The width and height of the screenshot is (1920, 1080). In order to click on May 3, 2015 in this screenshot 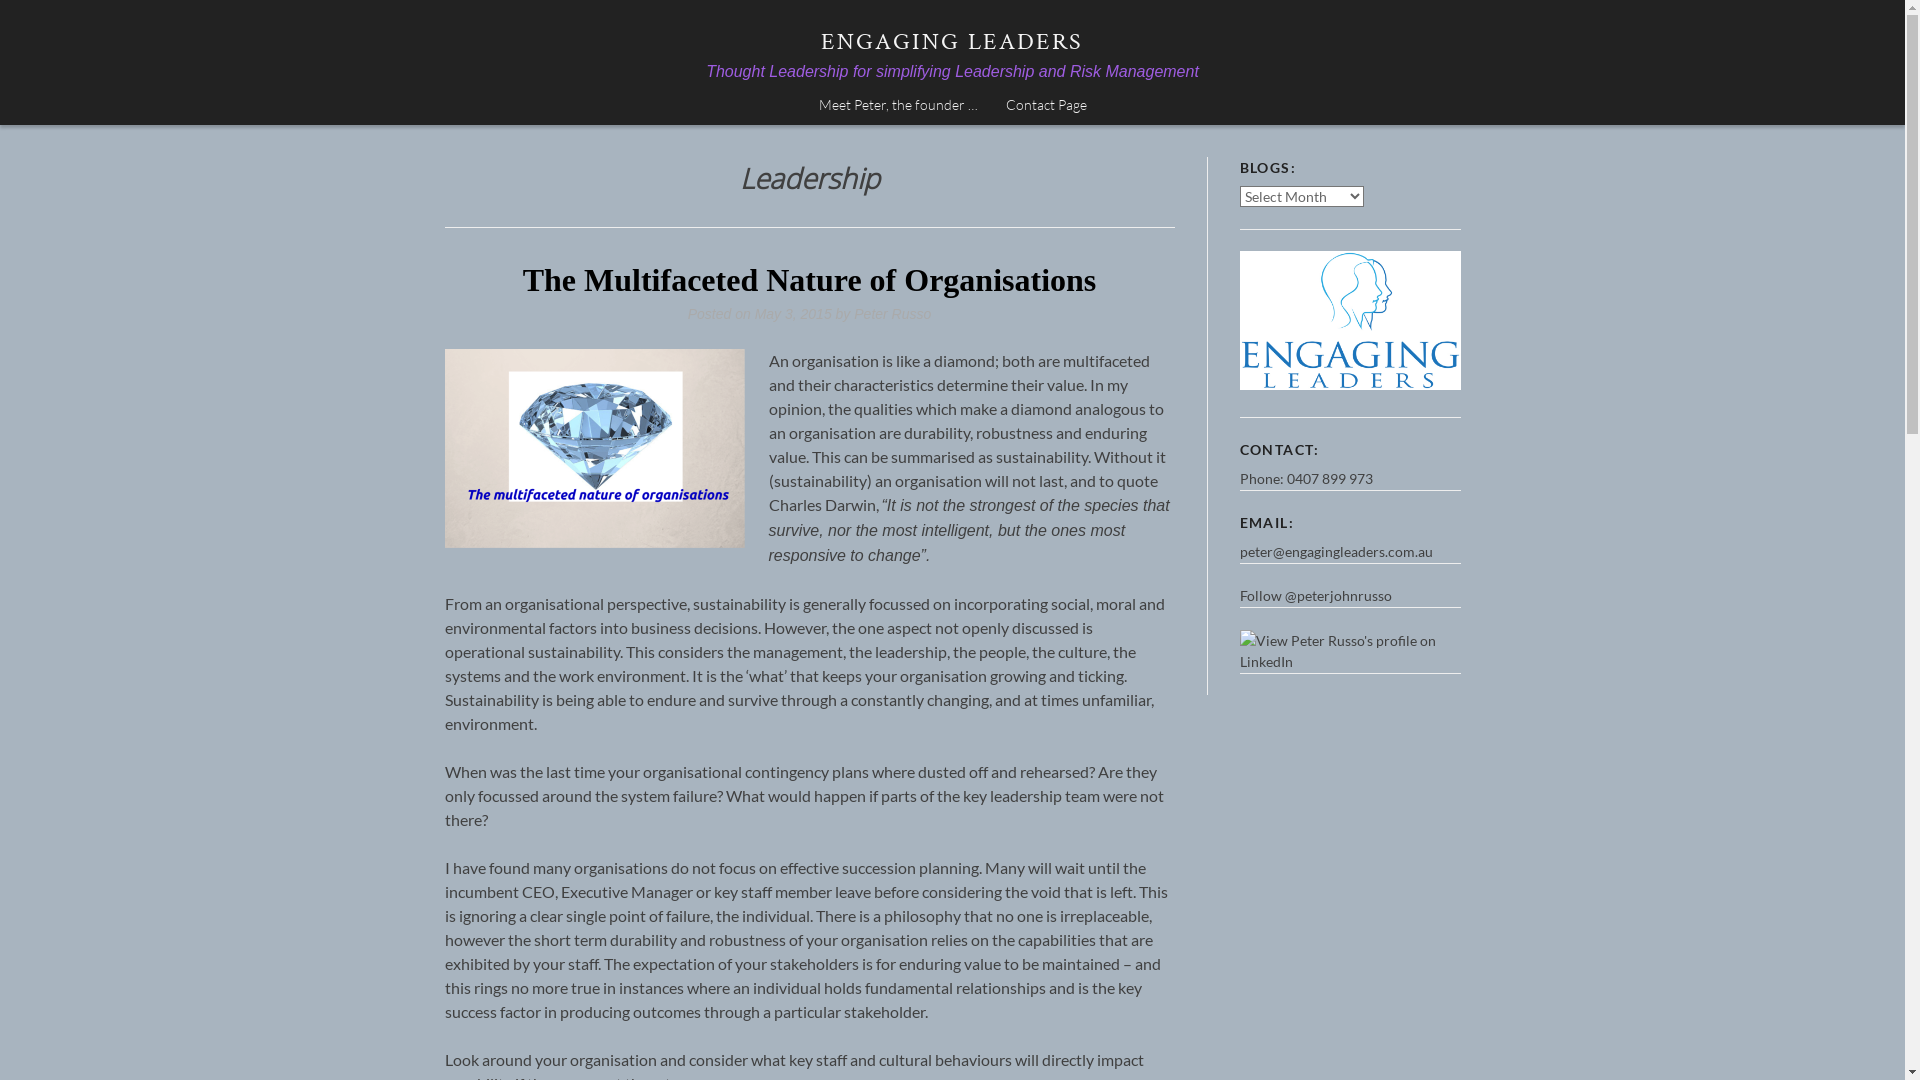, I will do `click(794, 314)`.